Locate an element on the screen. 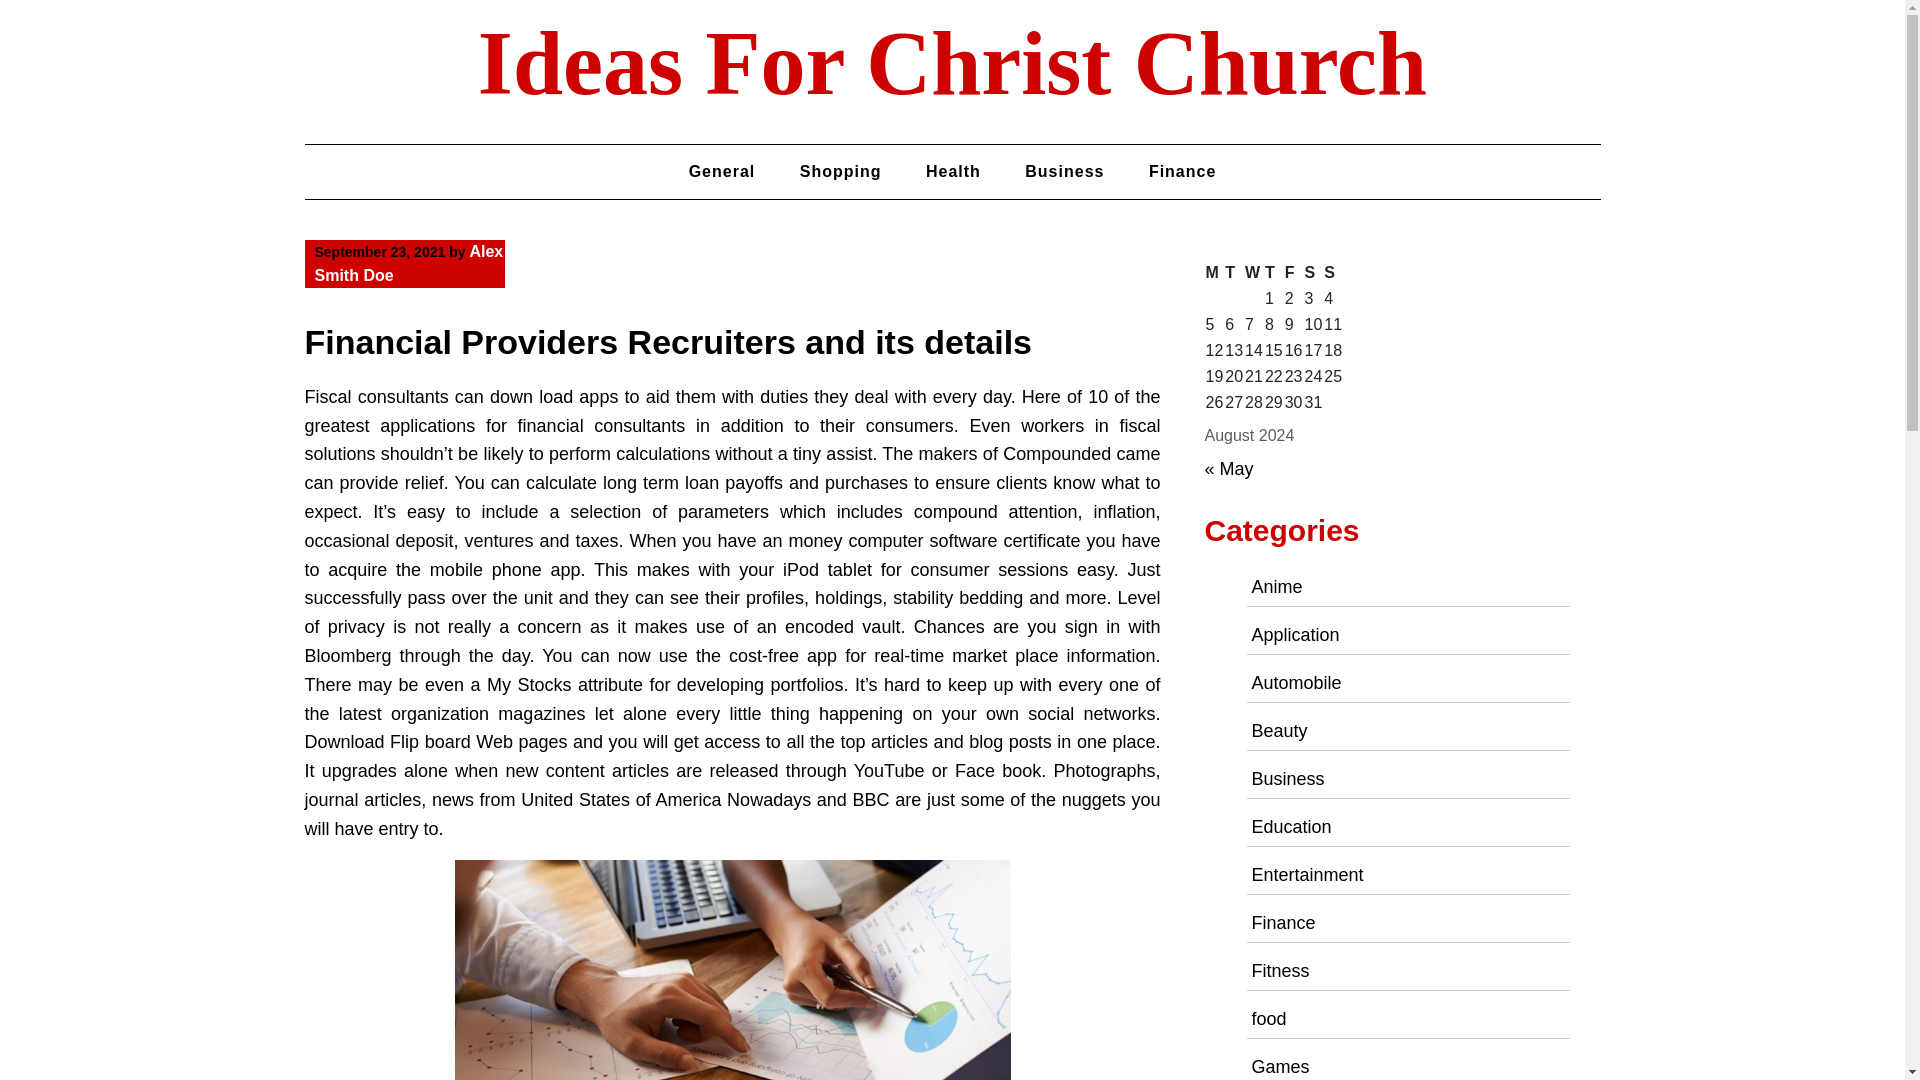  food is located at coordinates (1268, 1018).